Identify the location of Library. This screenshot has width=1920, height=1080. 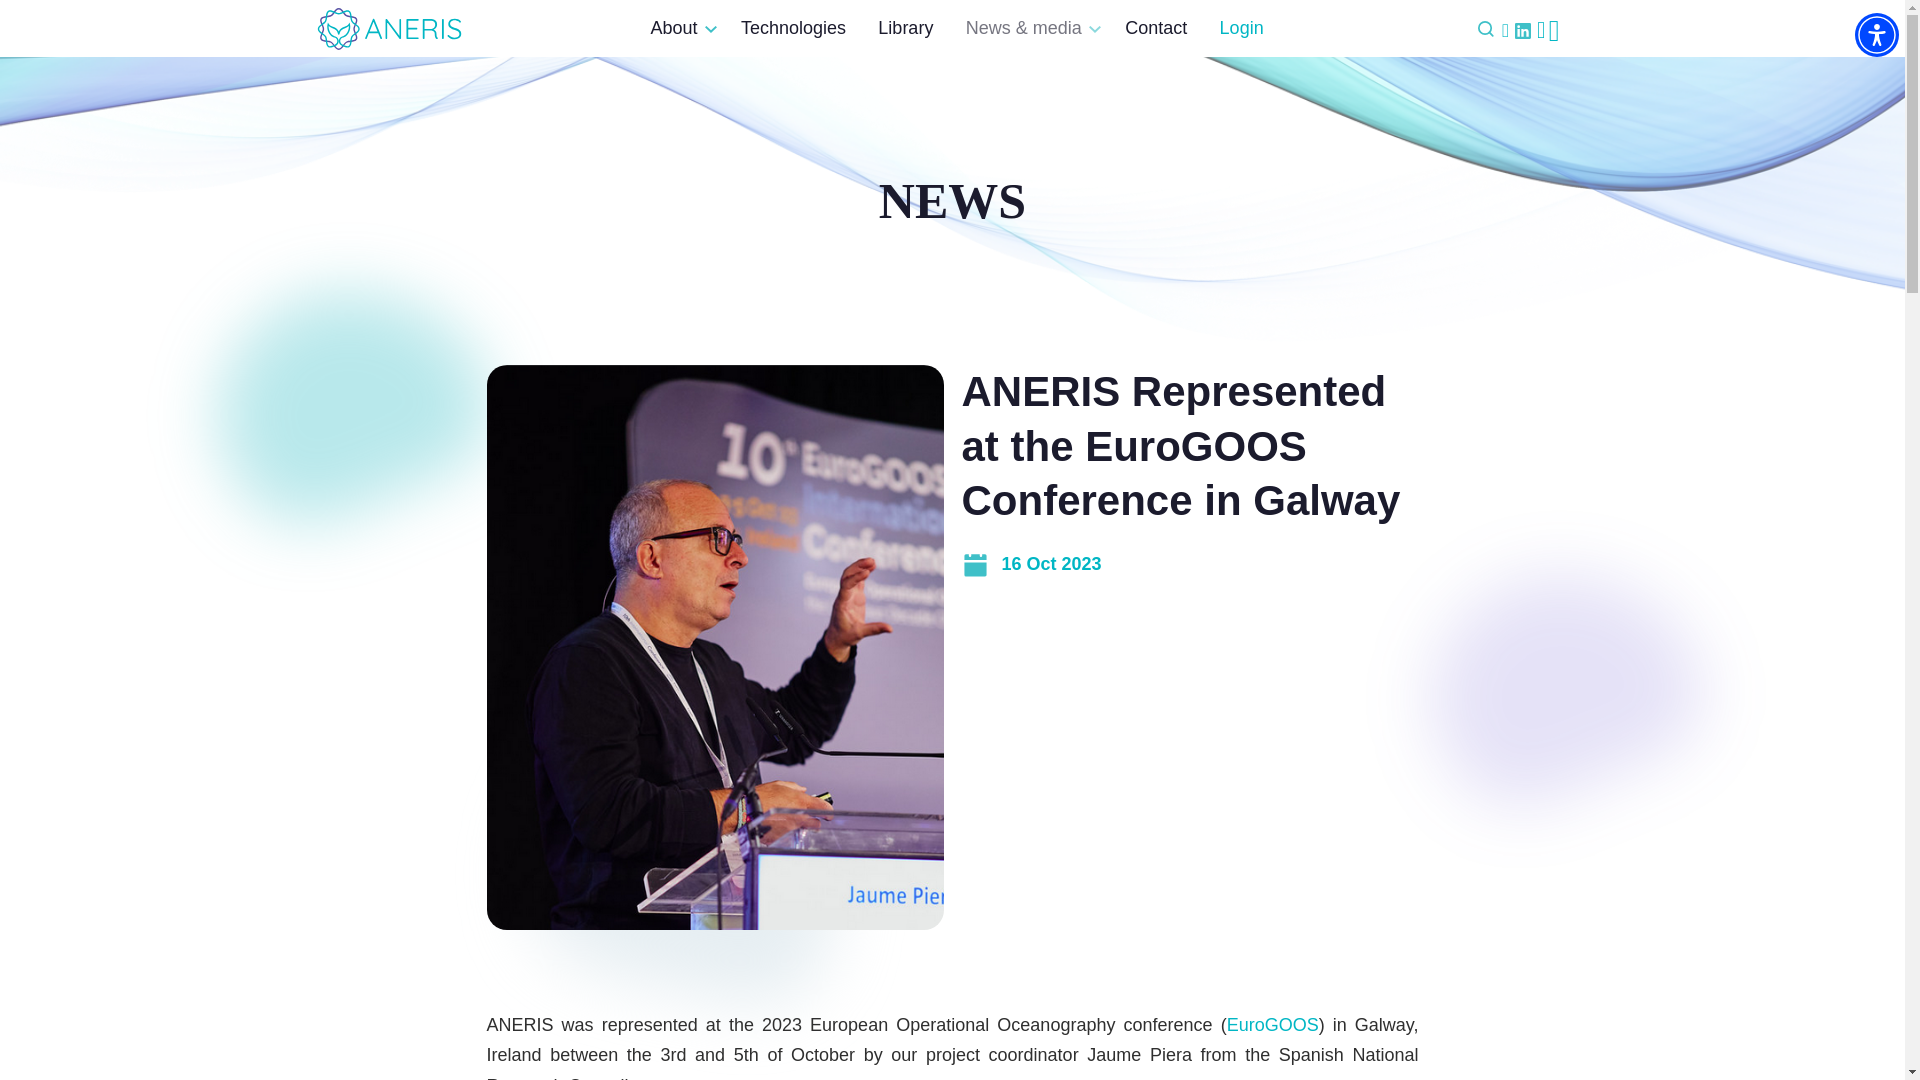
(906, 28).